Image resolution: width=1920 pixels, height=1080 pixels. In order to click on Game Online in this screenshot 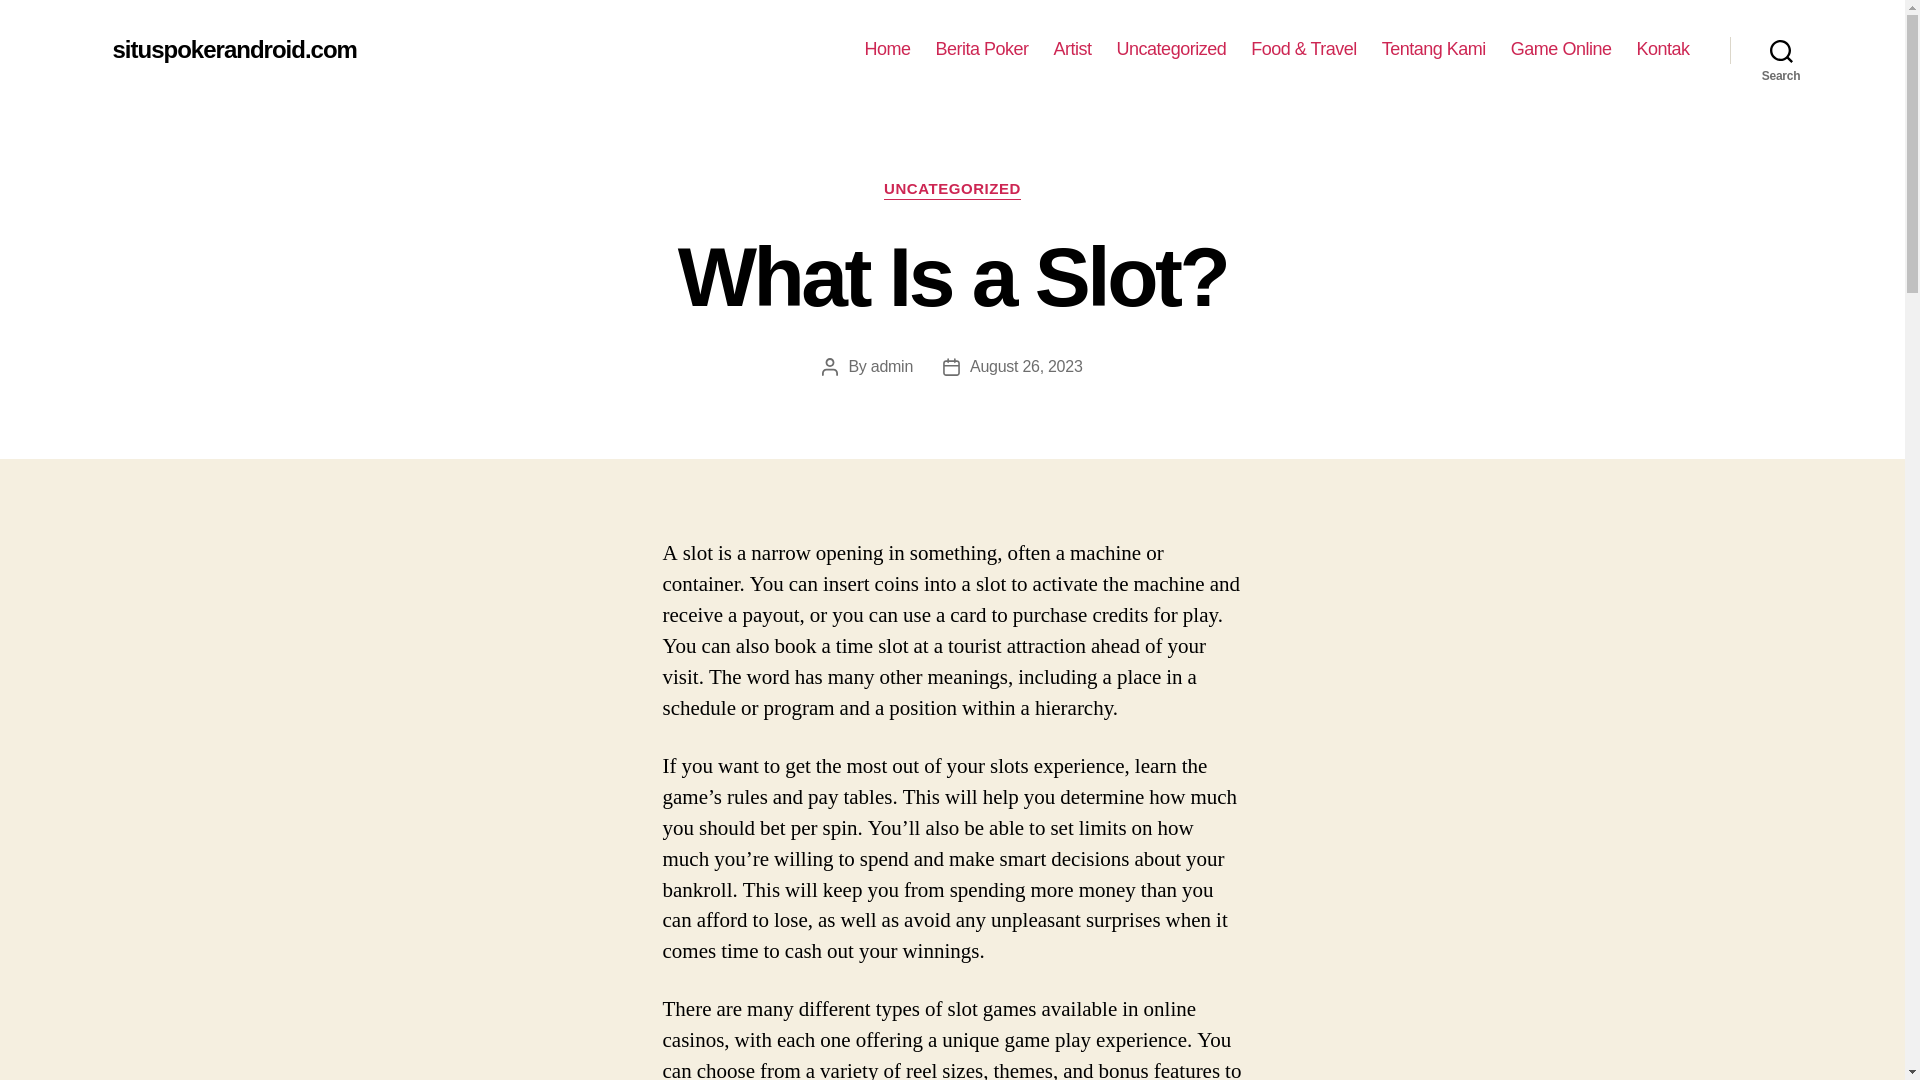, I will do `click(1562, 49)`.